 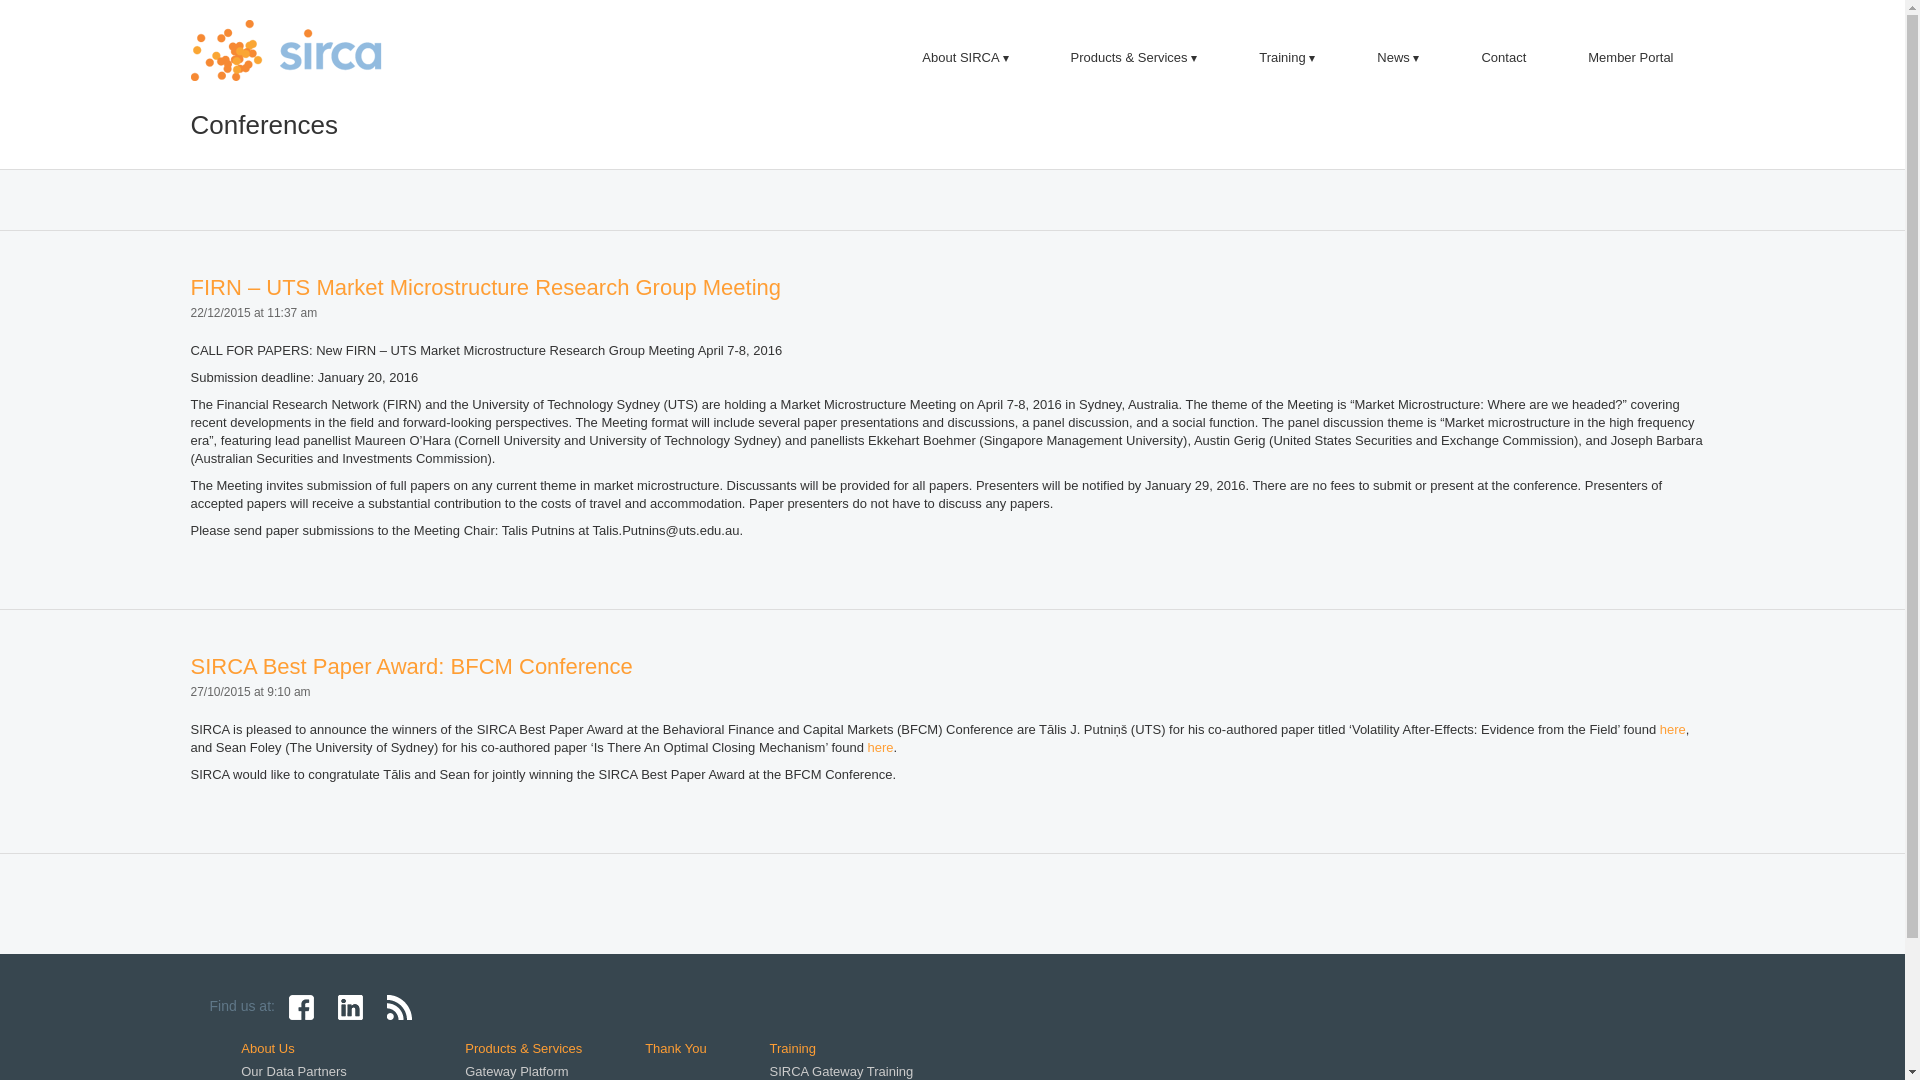 What do you see at coordinates (411, 666) in the screenshot?
I see `SIRCA Best Paper Award: BFCM Conference` at bounding box center [411, 666].